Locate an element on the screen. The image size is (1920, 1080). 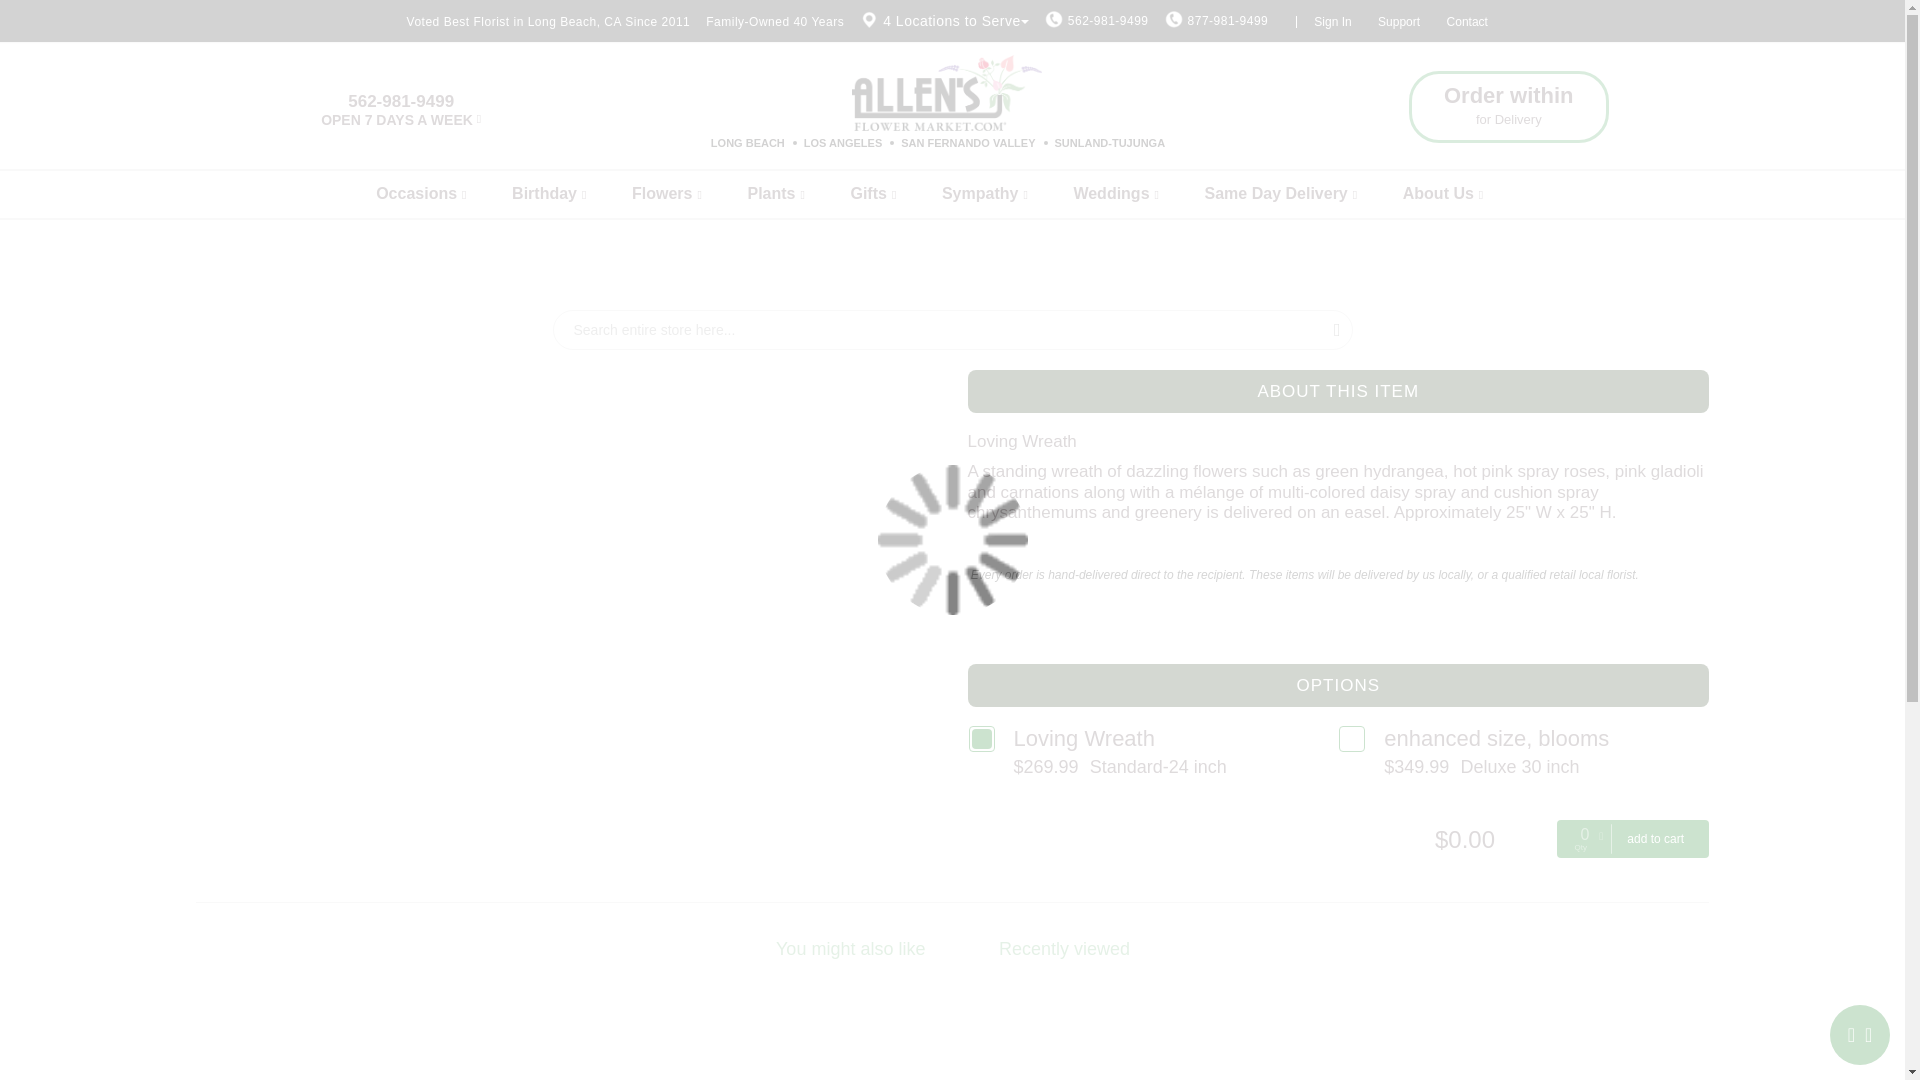
SAN FERNANDO VALLEY is located at coordinates (967, 143).